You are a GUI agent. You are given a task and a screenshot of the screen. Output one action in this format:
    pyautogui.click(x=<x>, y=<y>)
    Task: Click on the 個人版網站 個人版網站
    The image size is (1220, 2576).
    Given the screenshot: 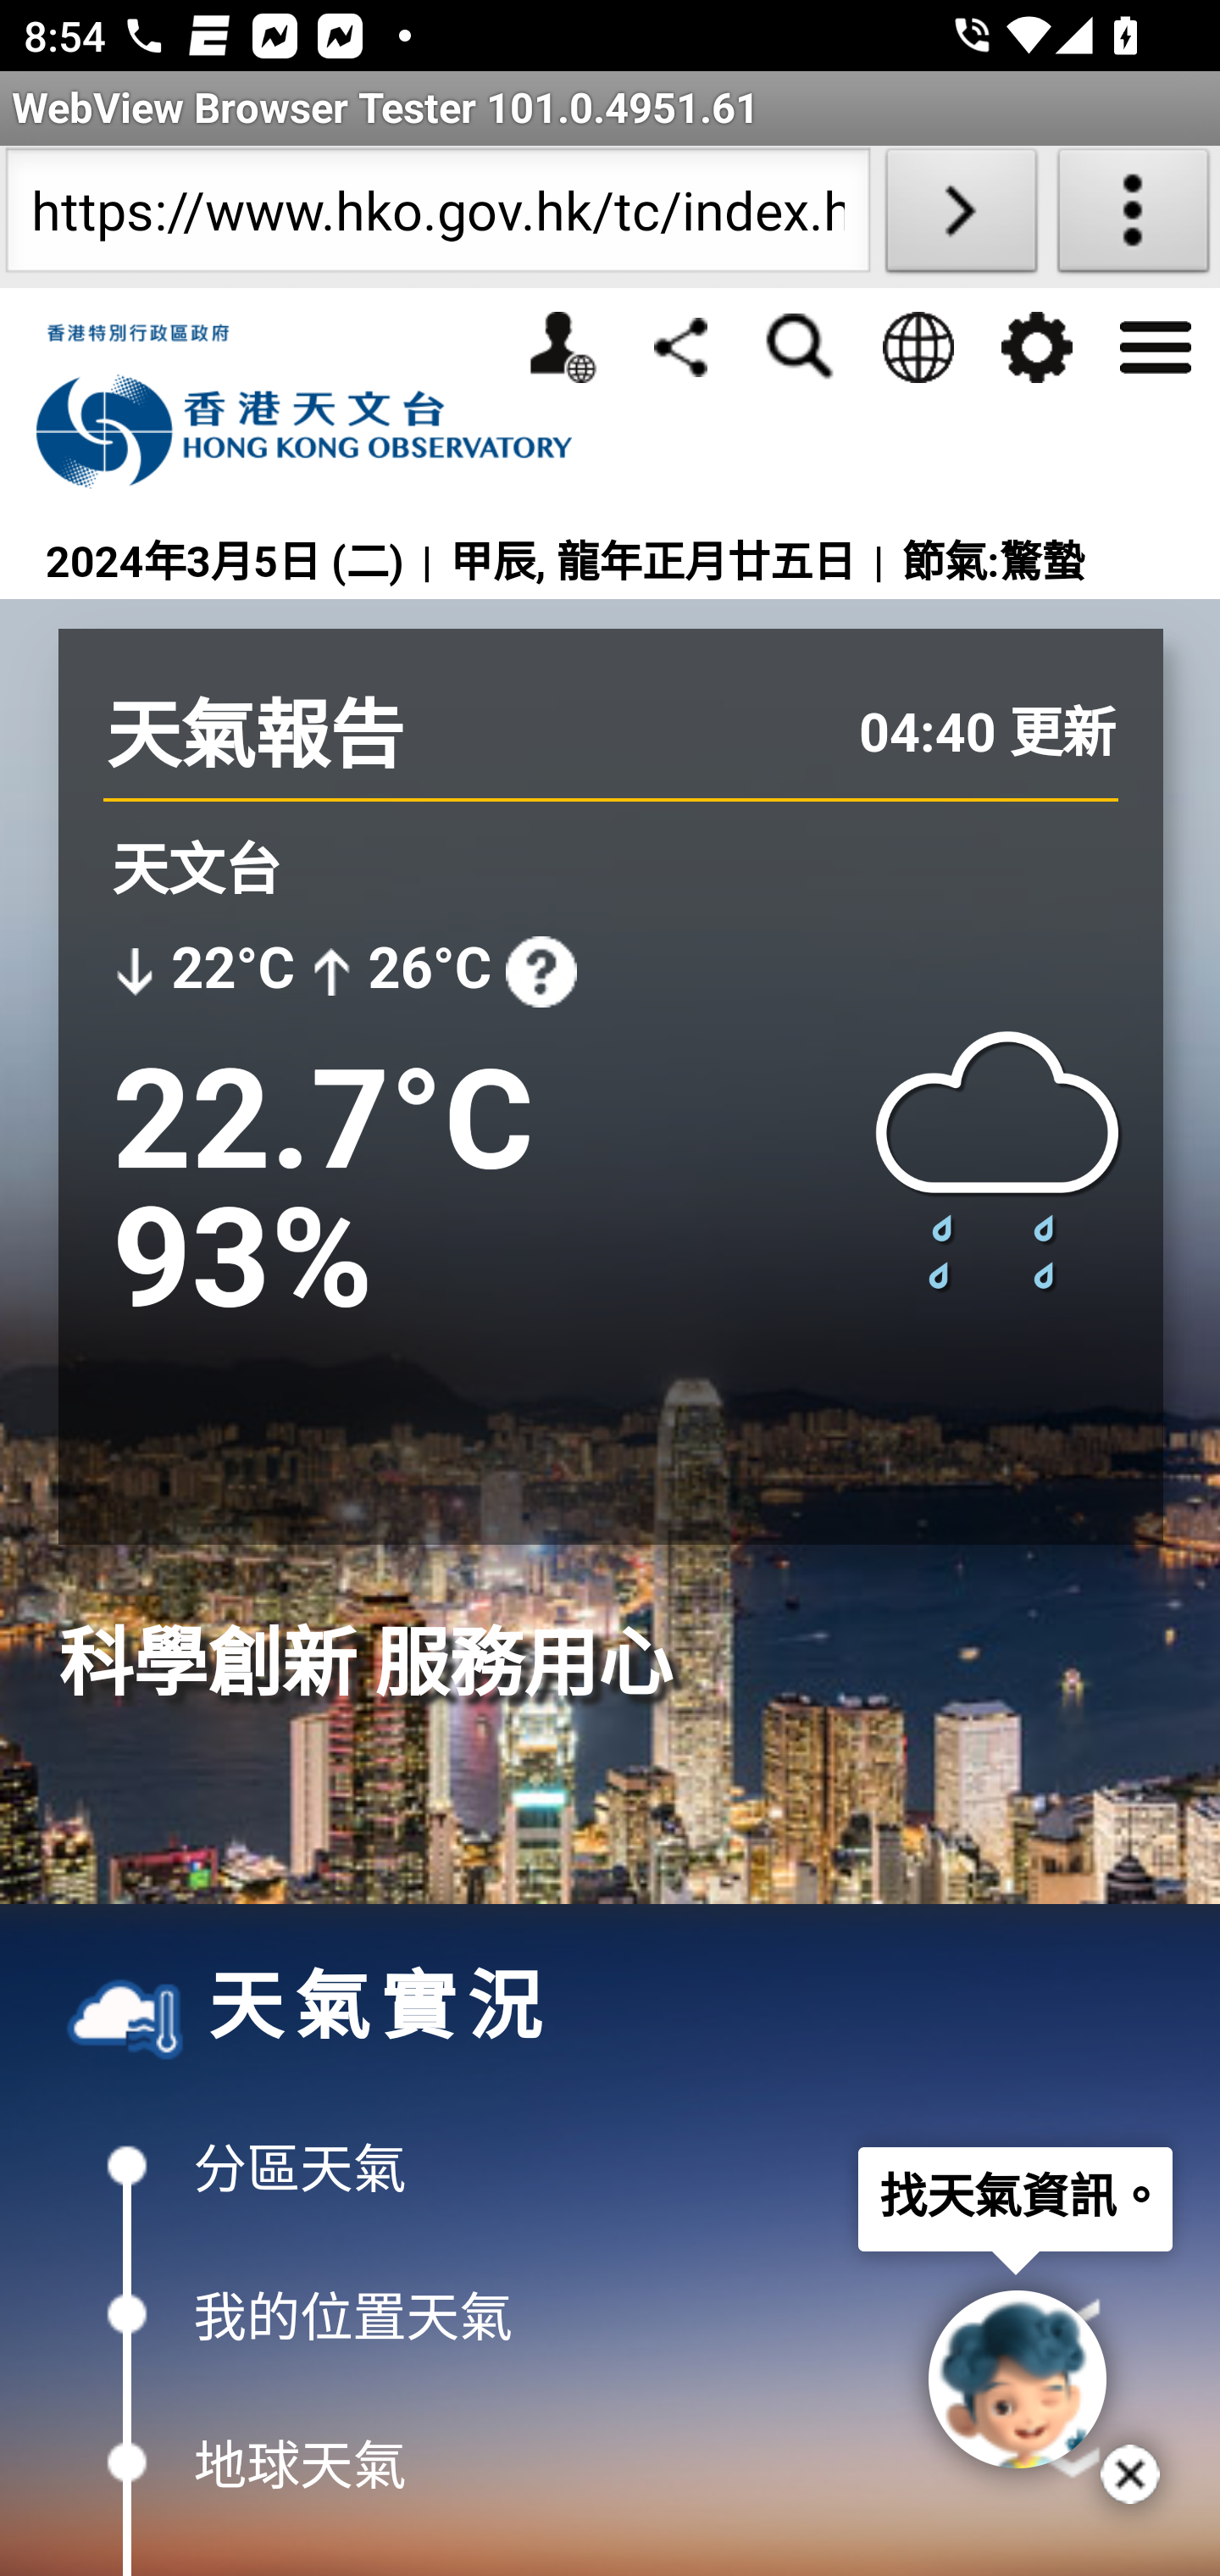 What is the action you would take?
    pyautogui.click(x=561, y=347)
    